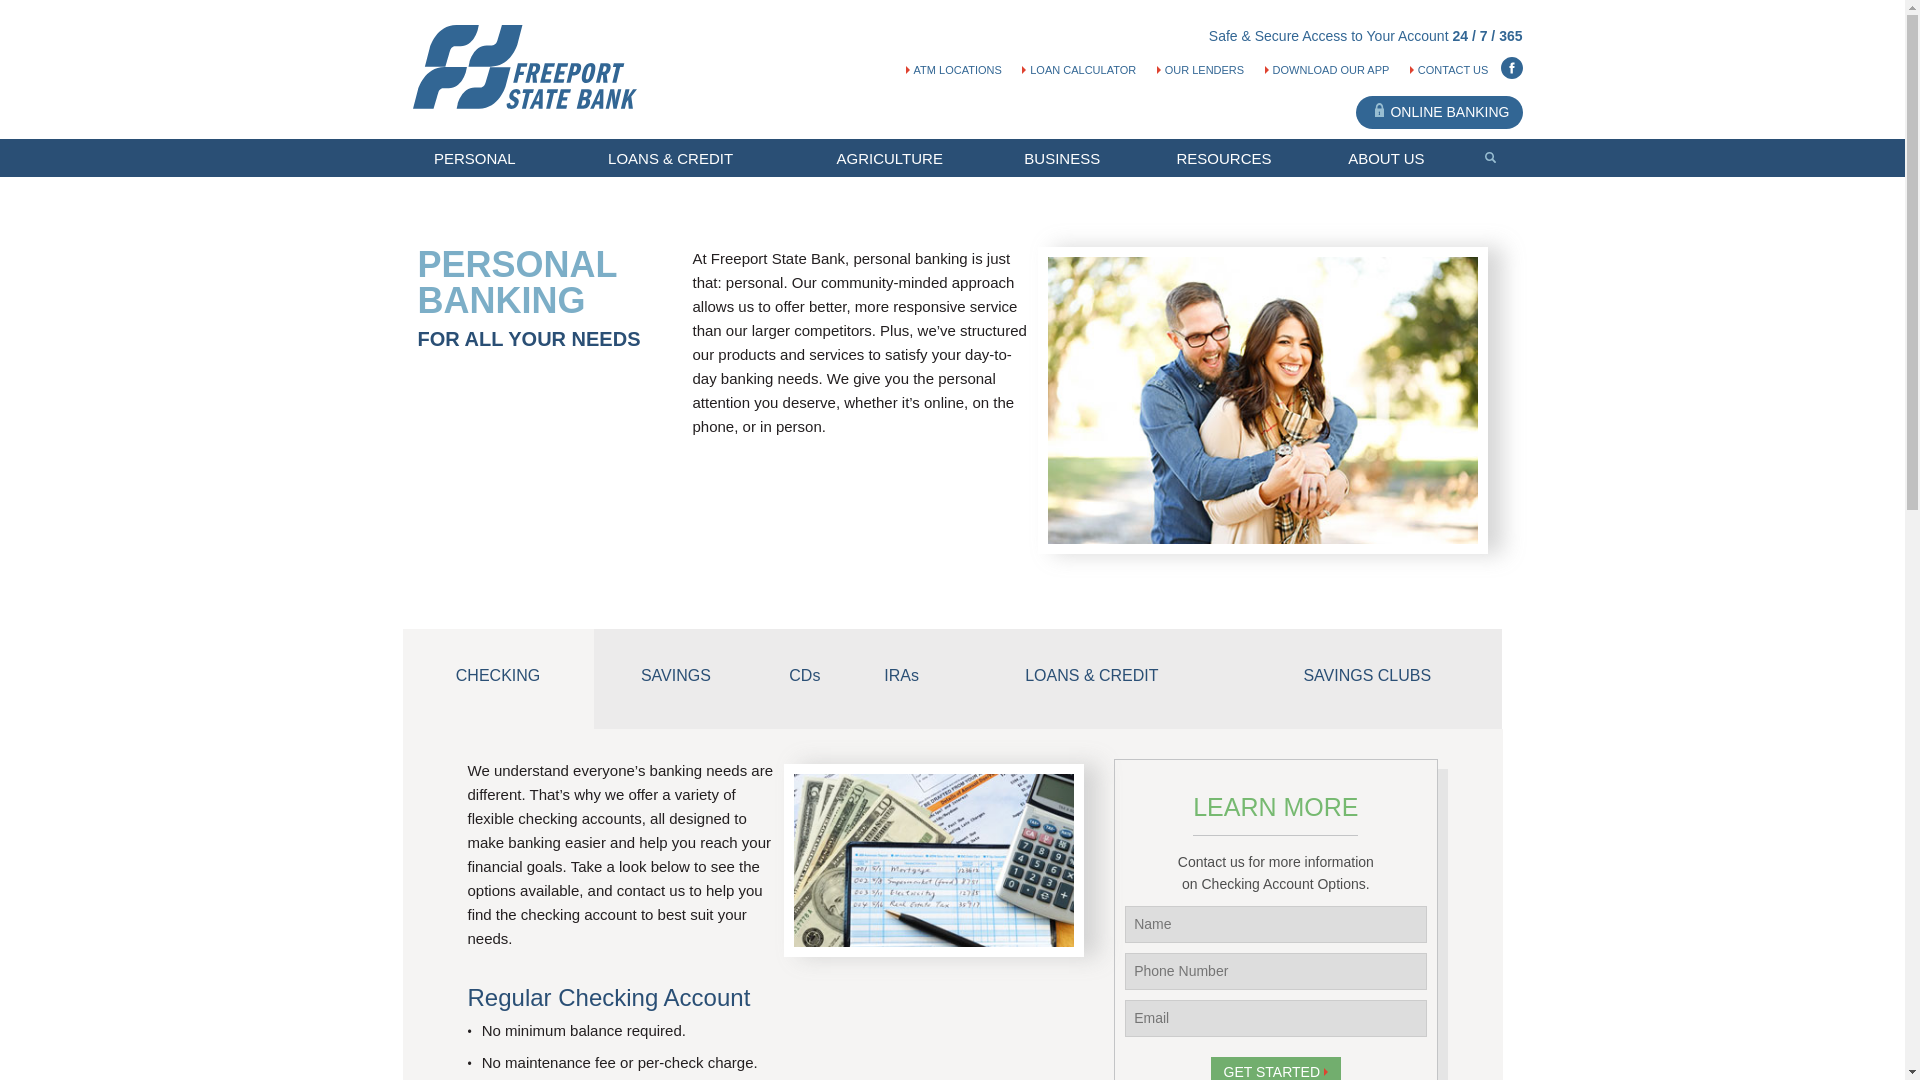  I want to click on CDs, so click(804, 678).